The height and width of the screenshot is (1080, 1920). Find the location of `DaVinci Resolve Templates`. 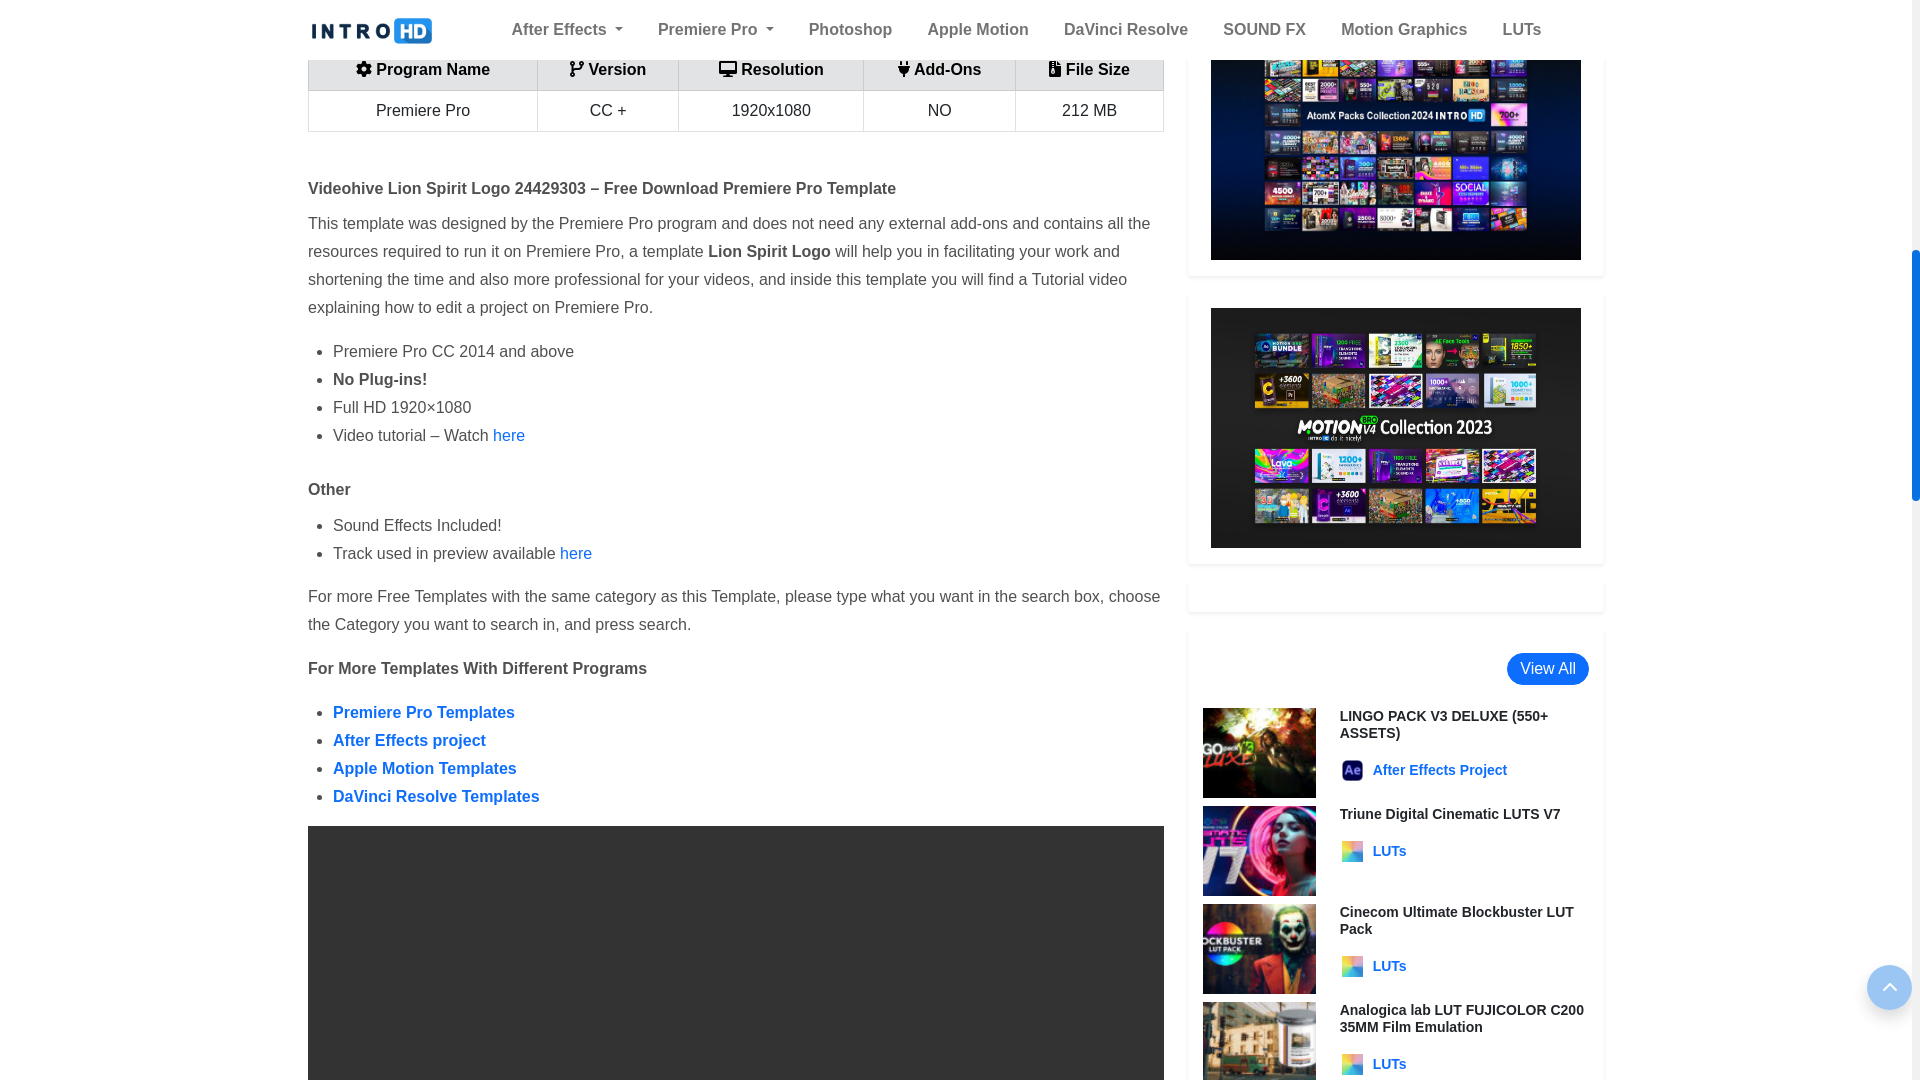

DaVinci Resolve Templates is located at coordinates (436, 796).